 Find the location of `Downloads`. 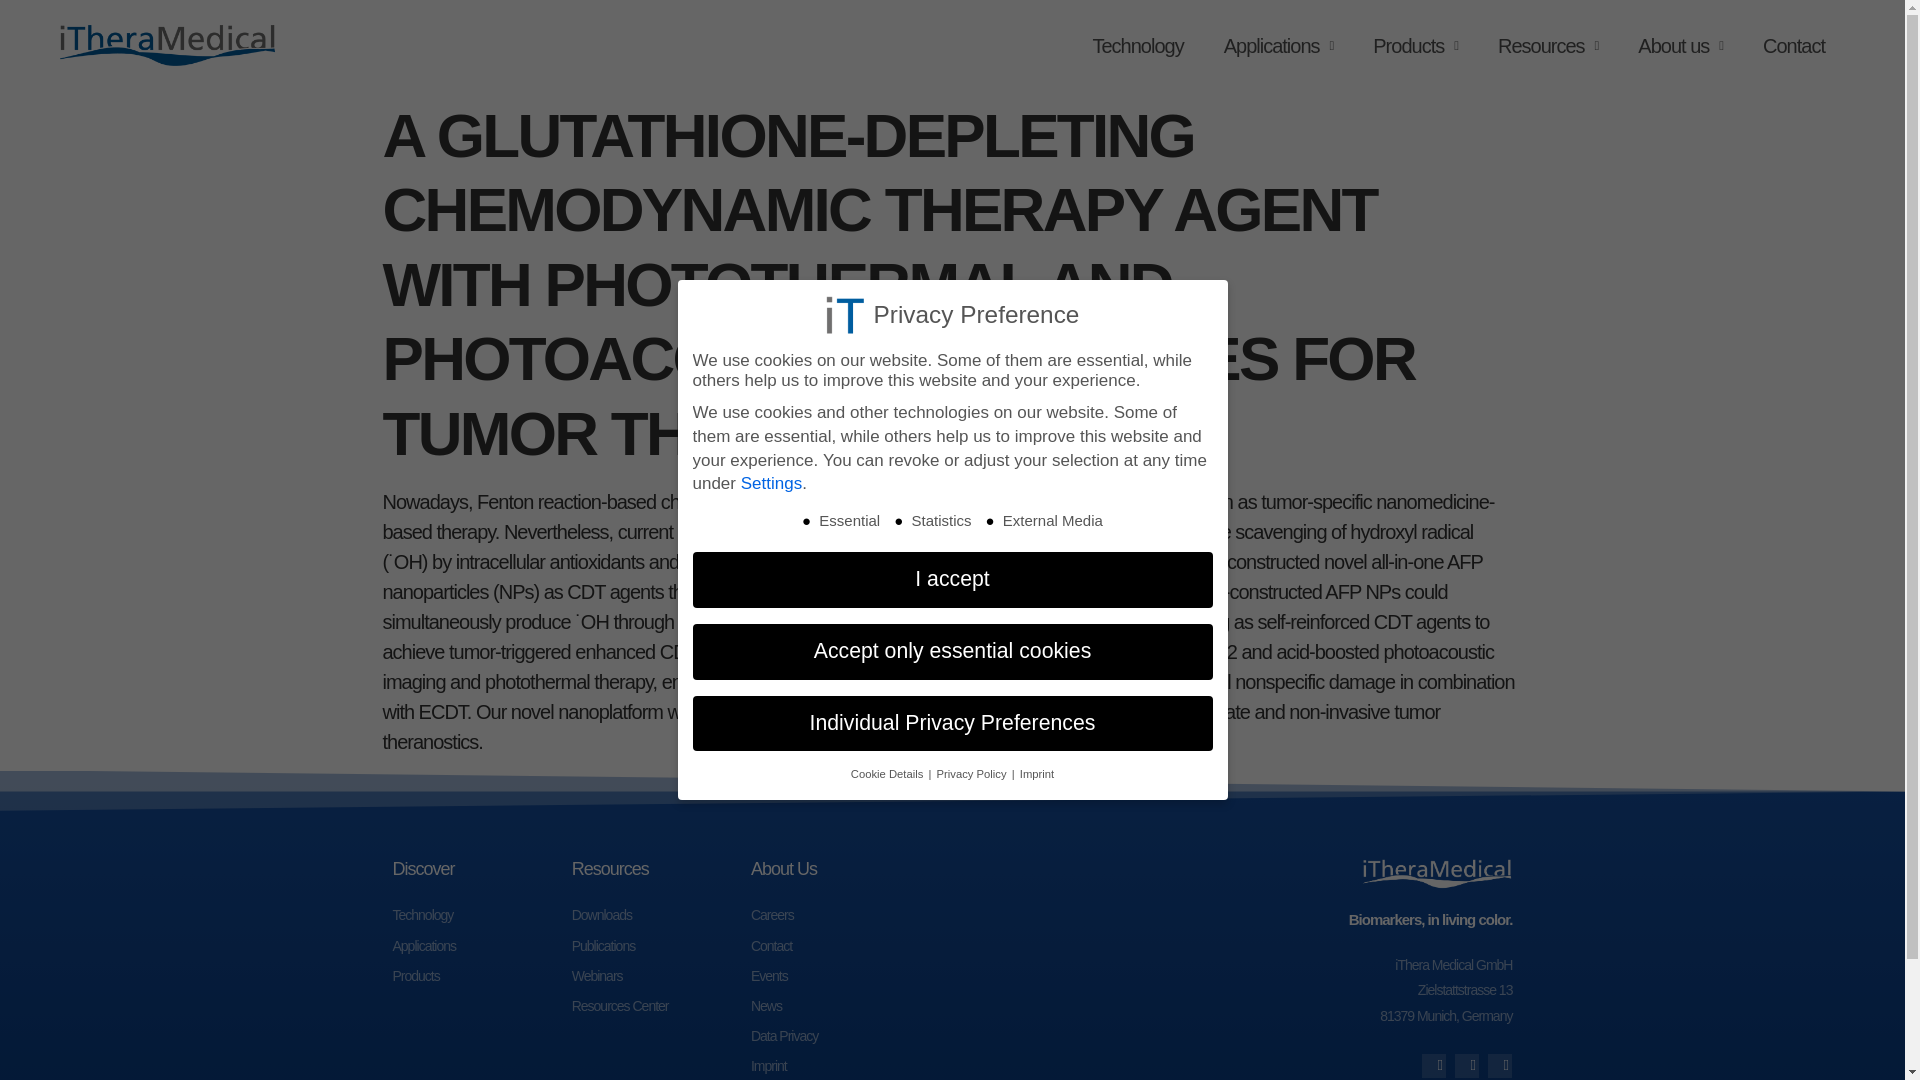

Downloads is located at coordinates (661, 914).